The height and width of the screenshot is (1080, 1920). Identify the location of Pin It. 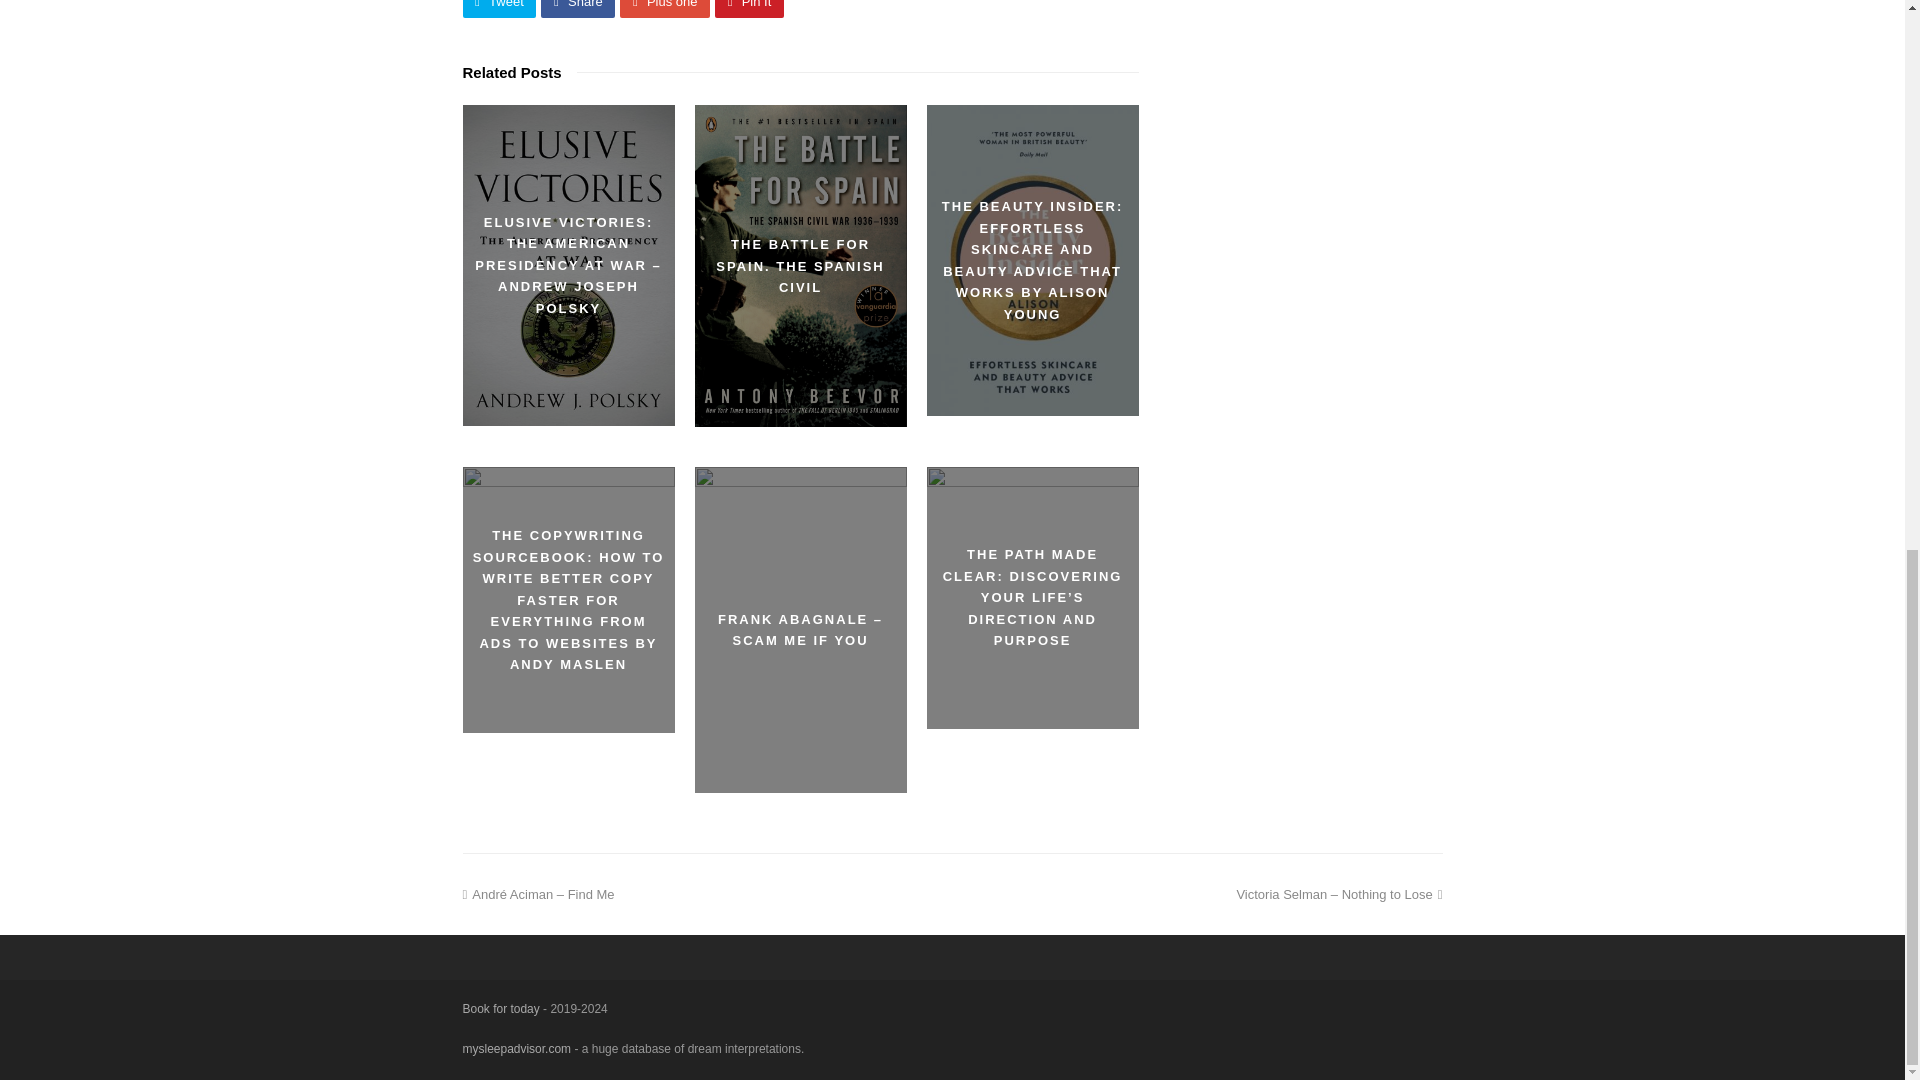
(748, 8).